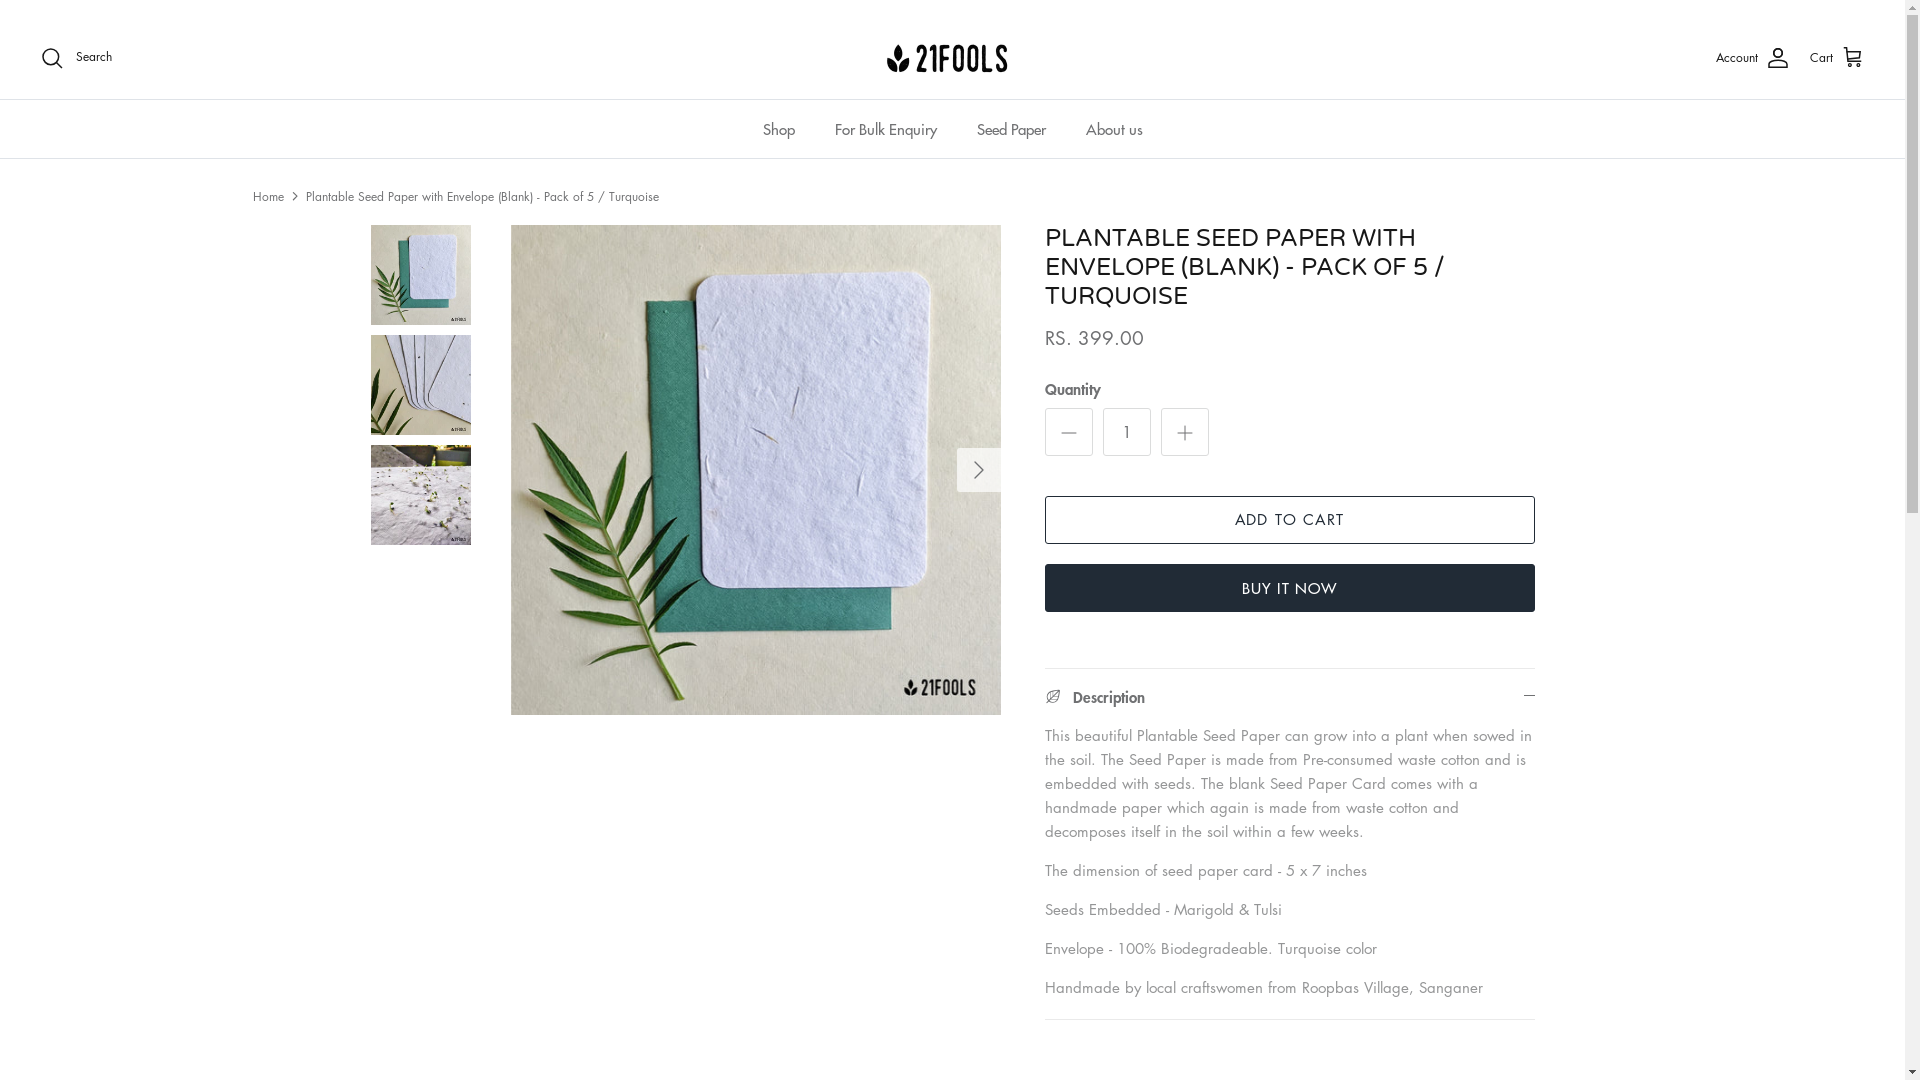  I want to click on 21 Fools , so click(953, 58).